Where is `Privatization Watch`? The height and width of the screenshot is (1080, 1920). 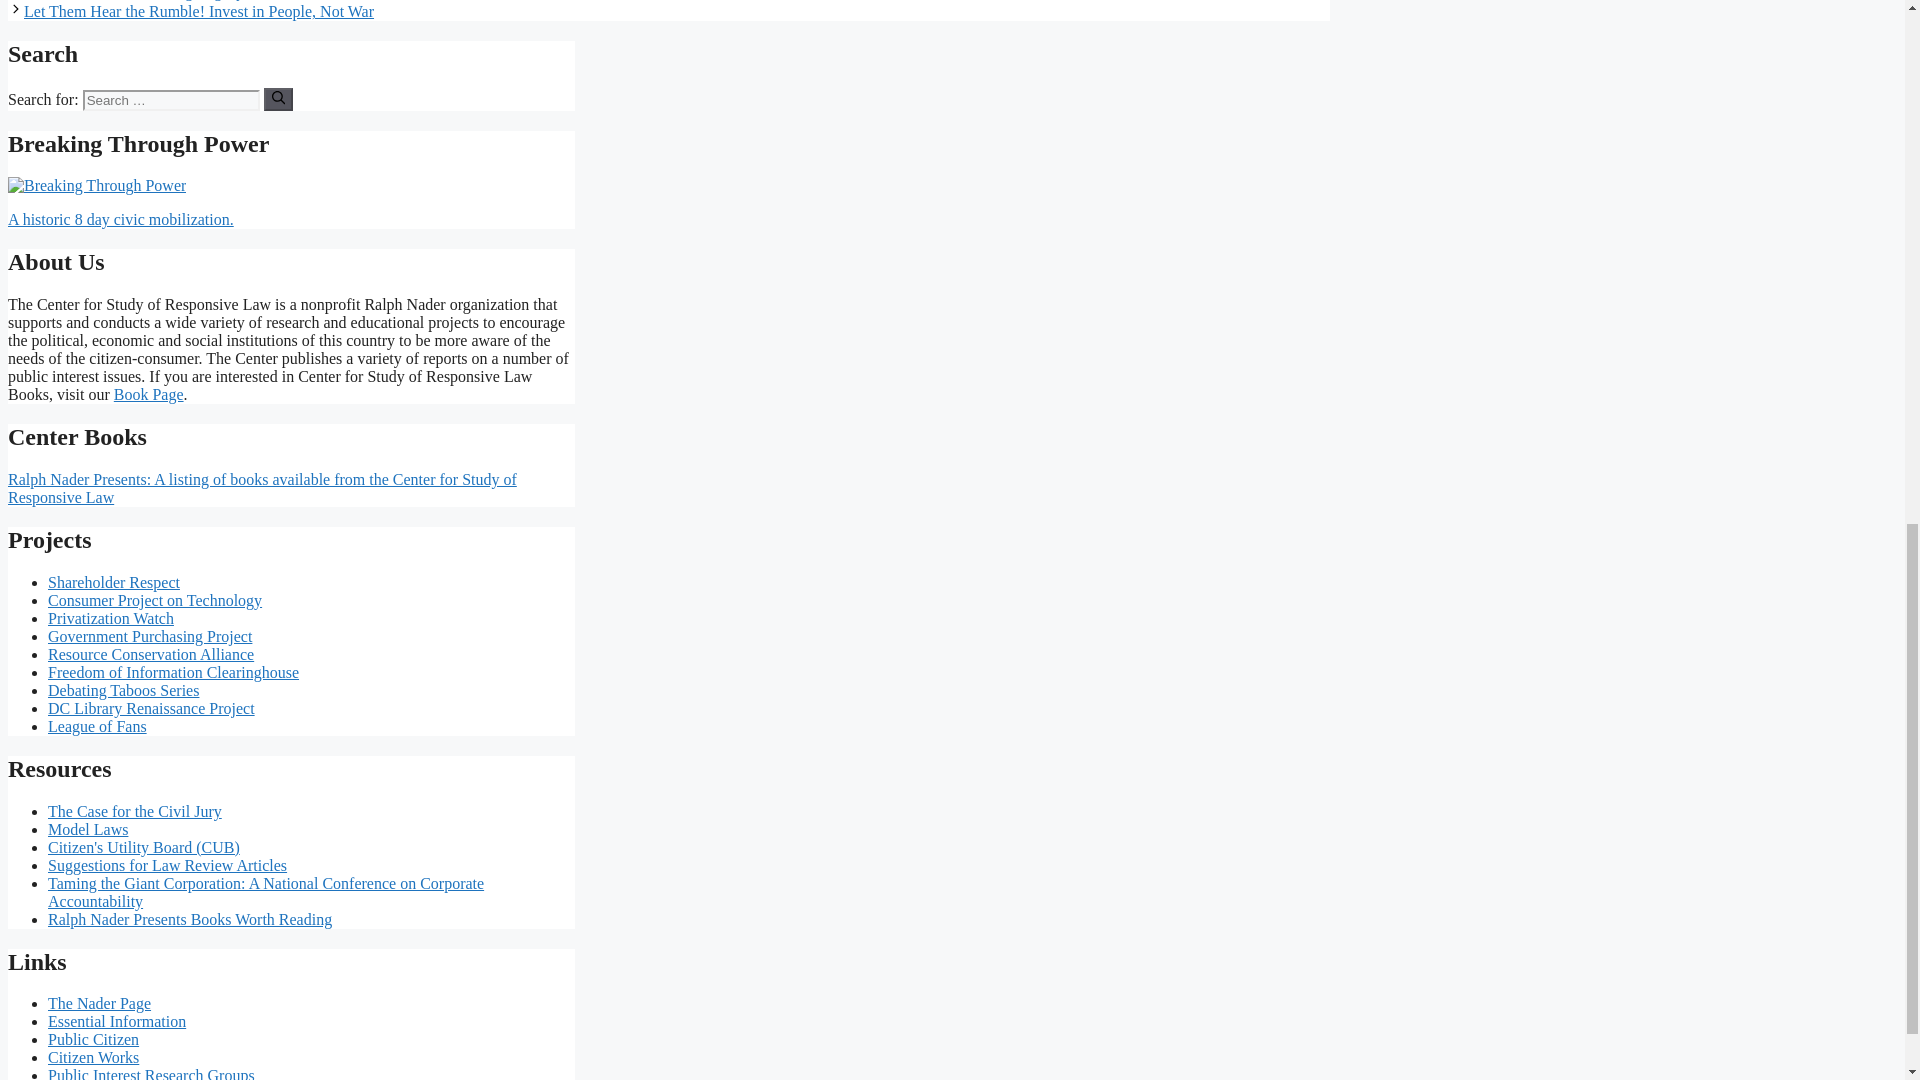
Privatization Watch is located at coordinates (111, 618).